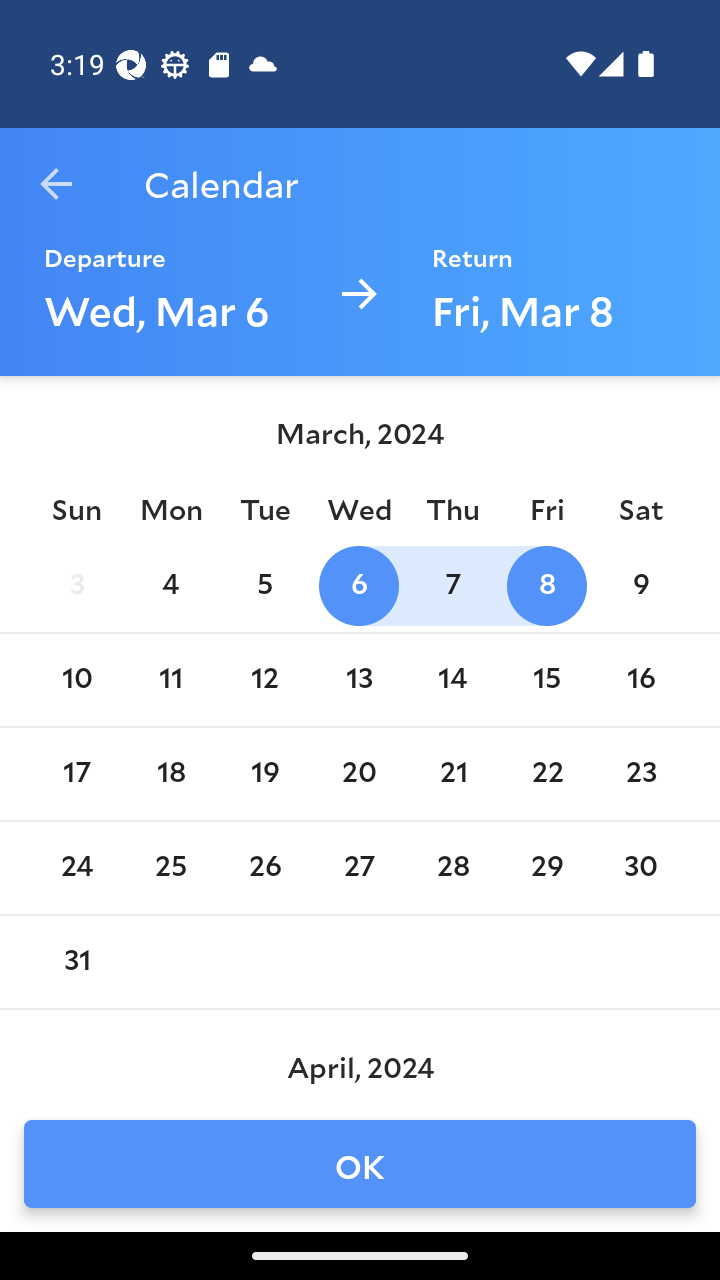  Describe the element at coordinates (170, 868) in the screenshot. I see `25` at that location.